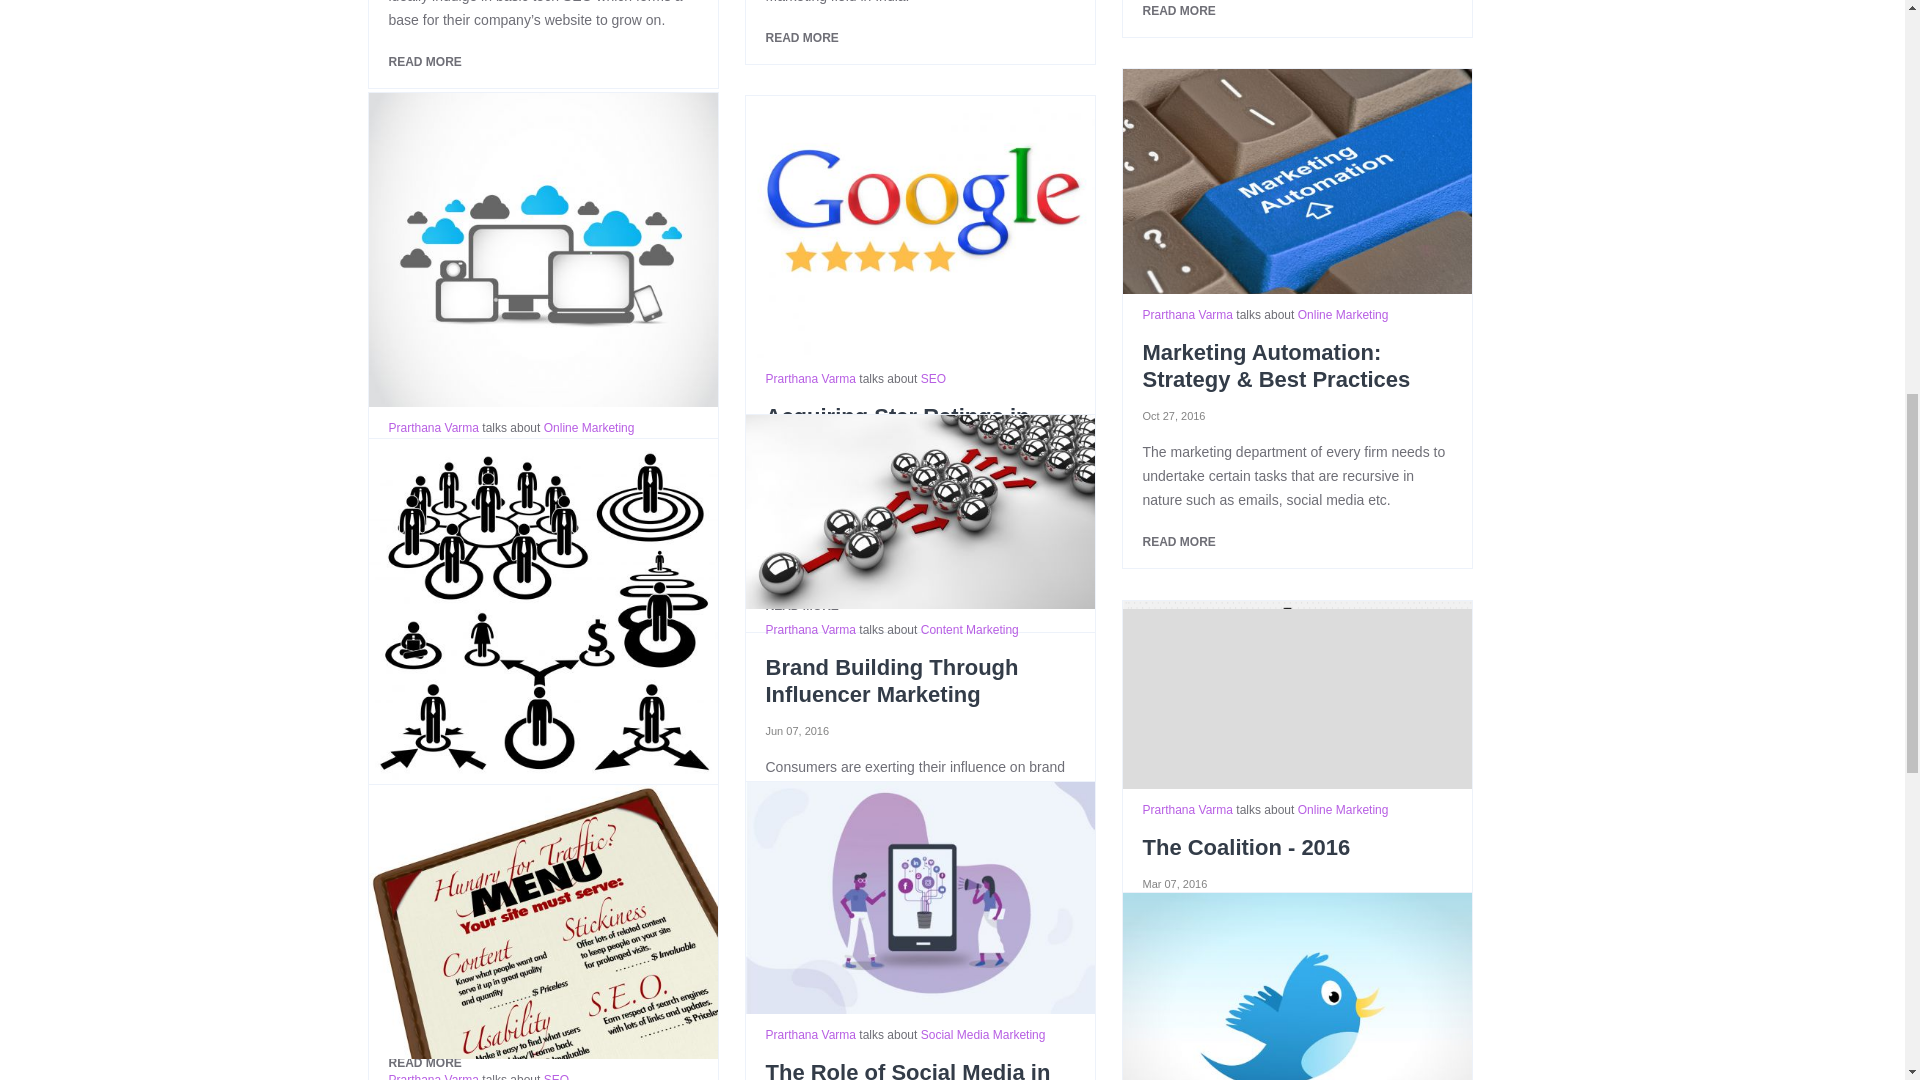 The image size is (1920, 1080). I want to click on A New Chapter In Content Marketing: Influencer Marketing, so click(542, 613).